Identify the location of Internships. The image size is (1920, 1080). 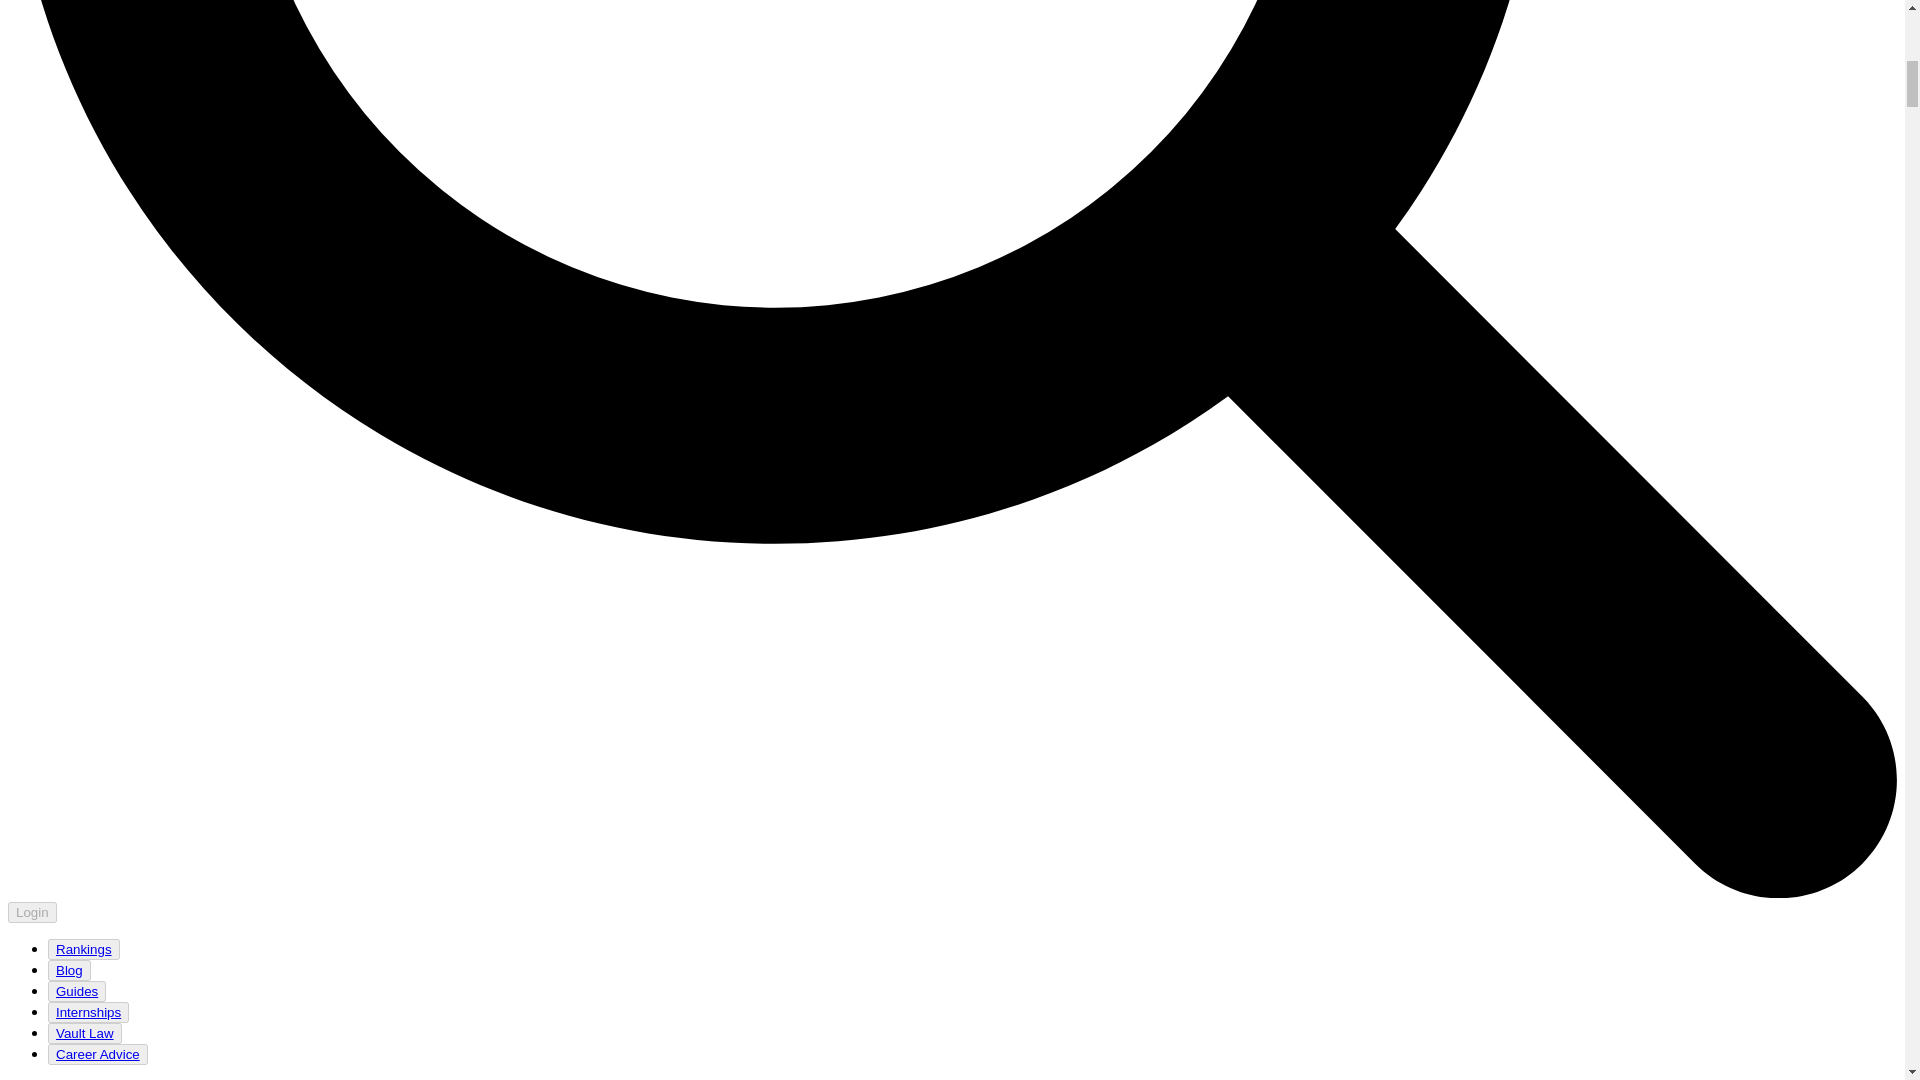
(88, 1012).